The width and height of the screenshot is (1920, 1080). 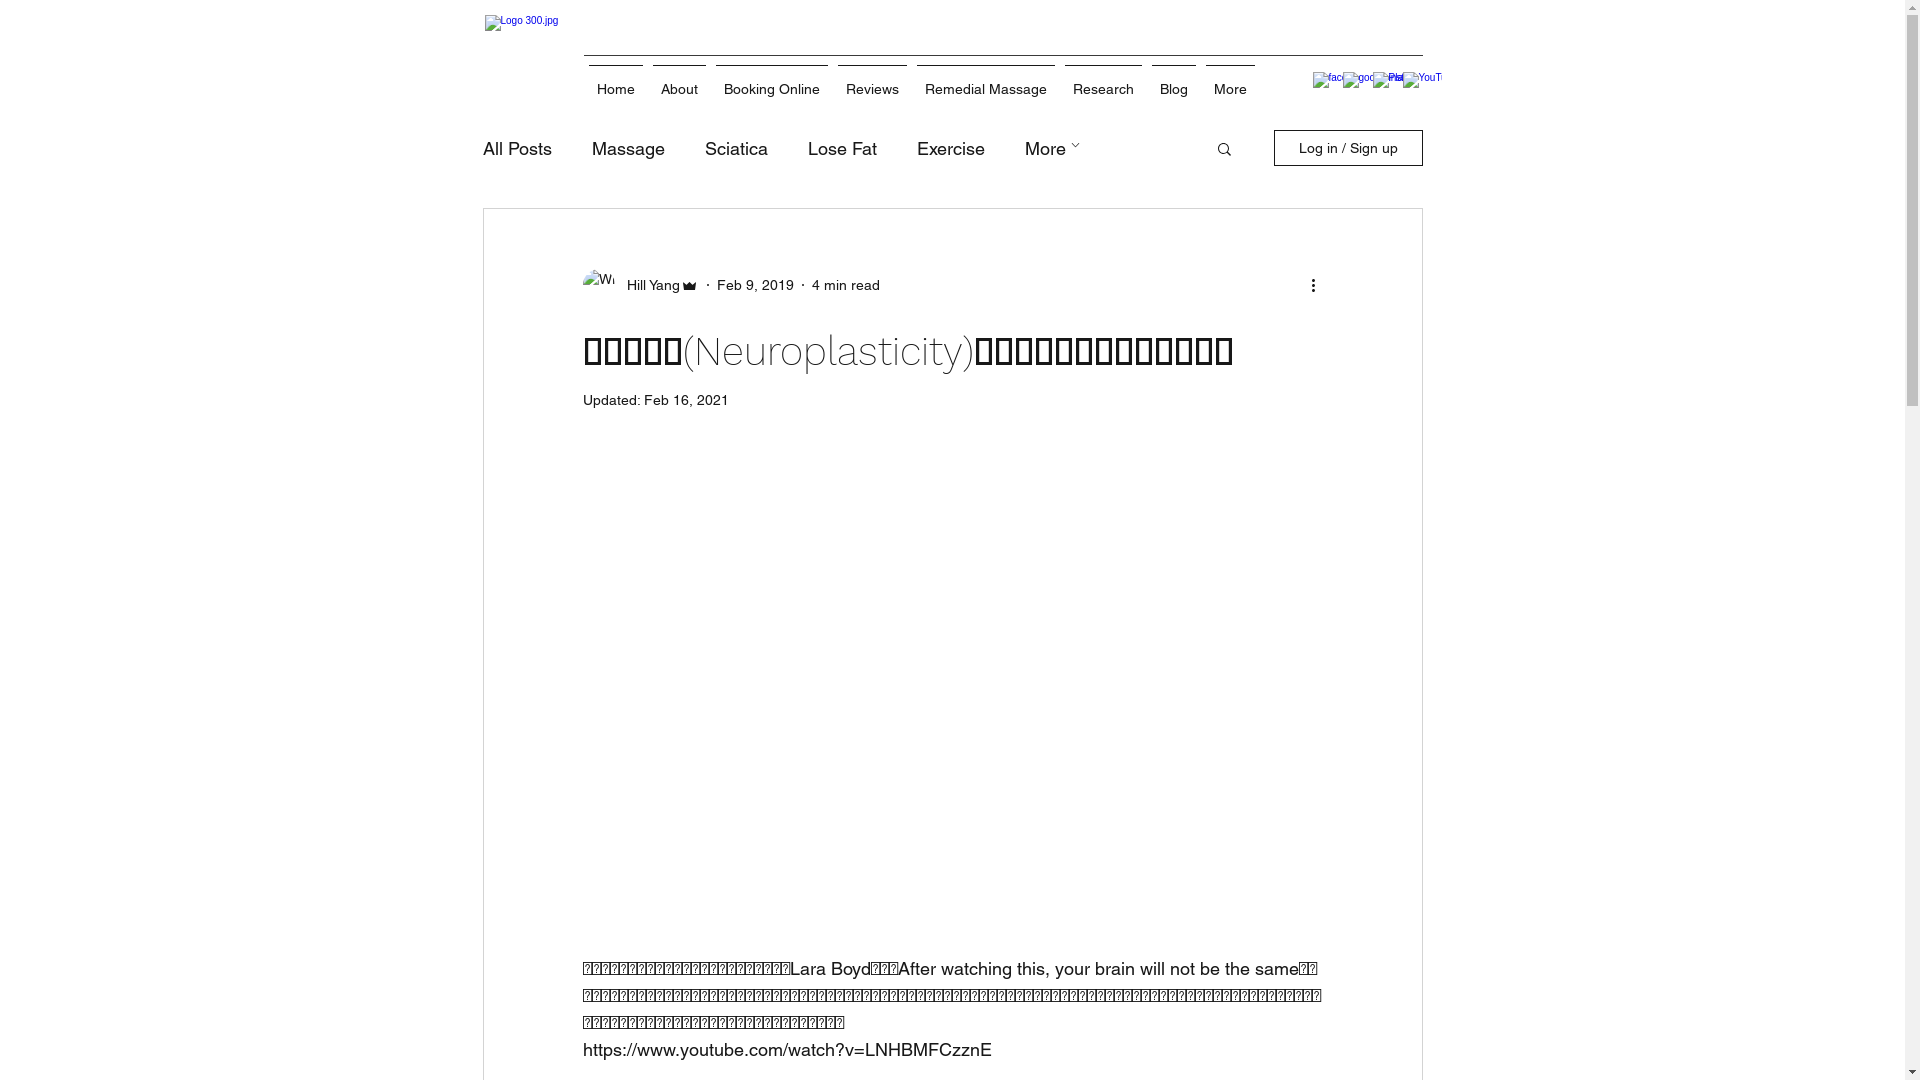 What do you see at coordinates (771, 80) in the screenshot?
I see `Booking Online` at bounding box center [771, 80].